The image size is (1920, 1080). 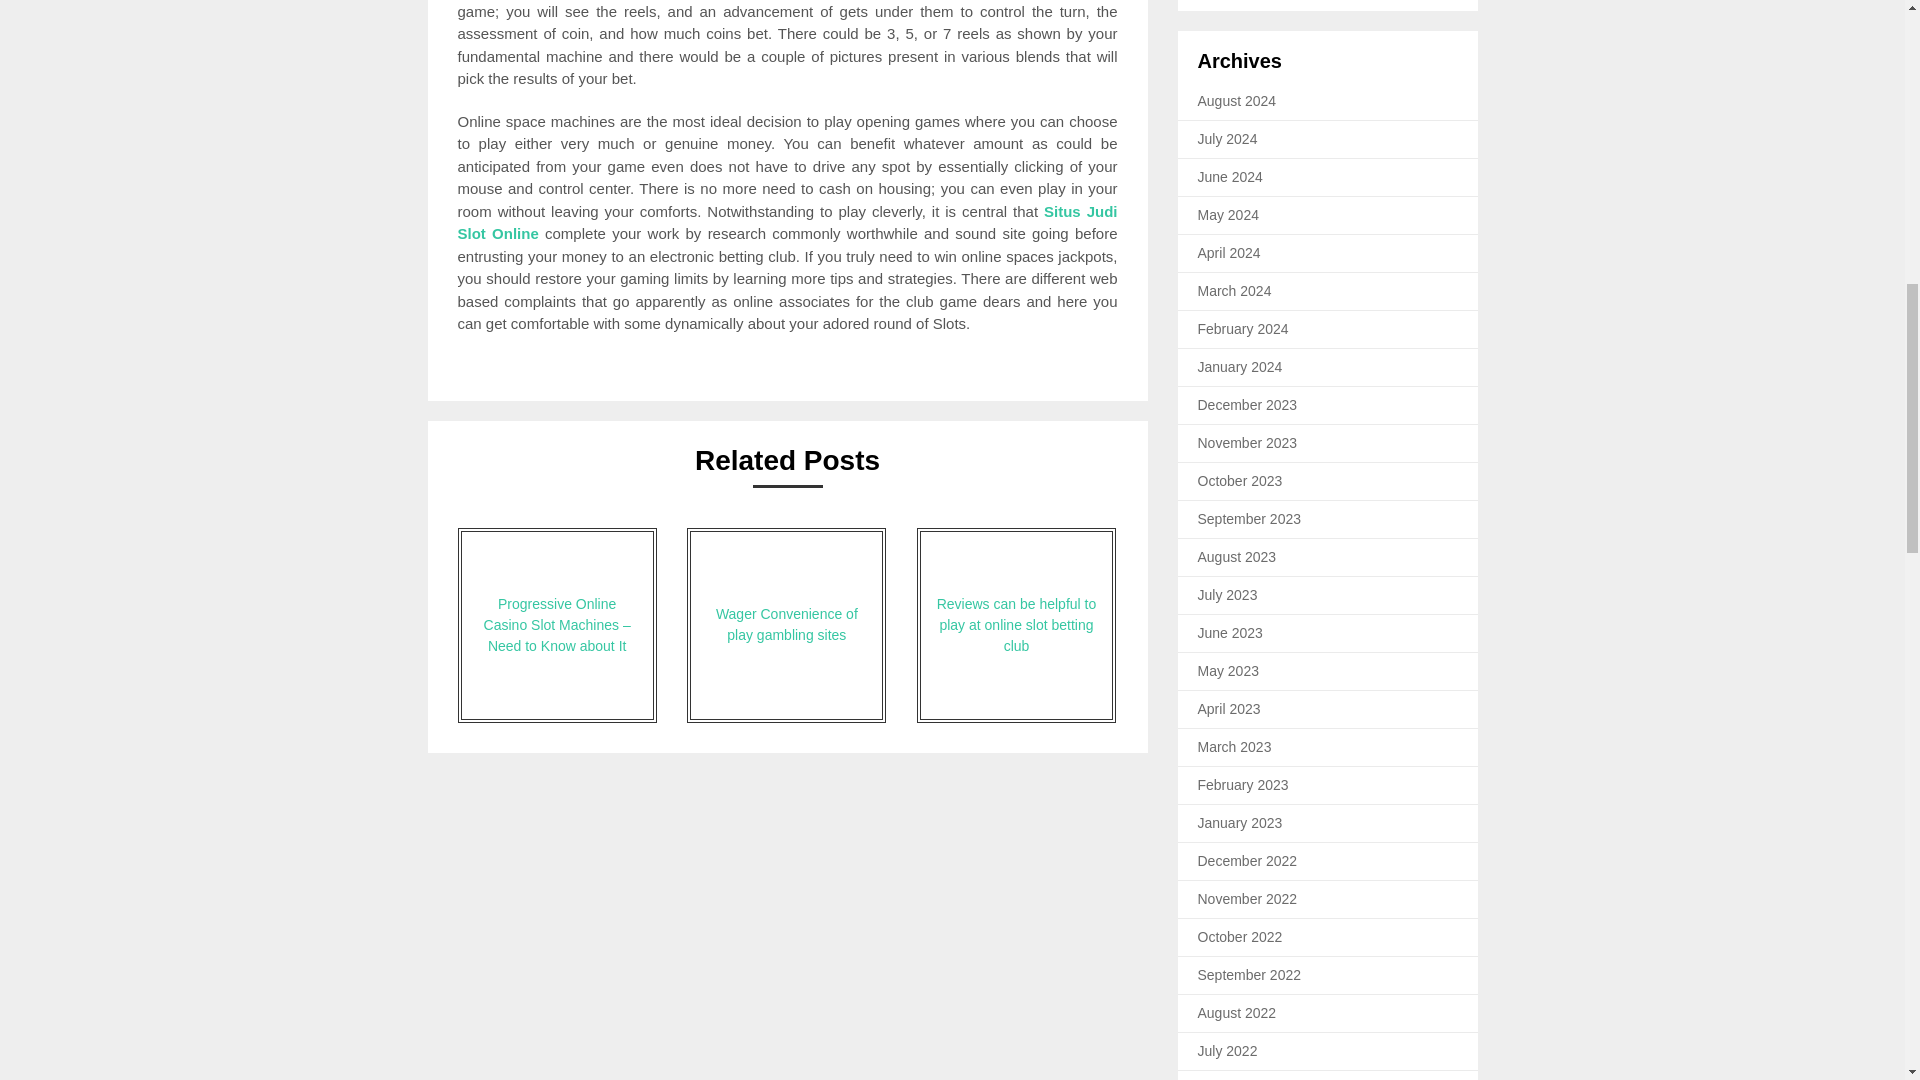 What do you see at coordinates (1234, 290) in the screenshot?
I see `March 2024` at bounding box center [1234, 290].